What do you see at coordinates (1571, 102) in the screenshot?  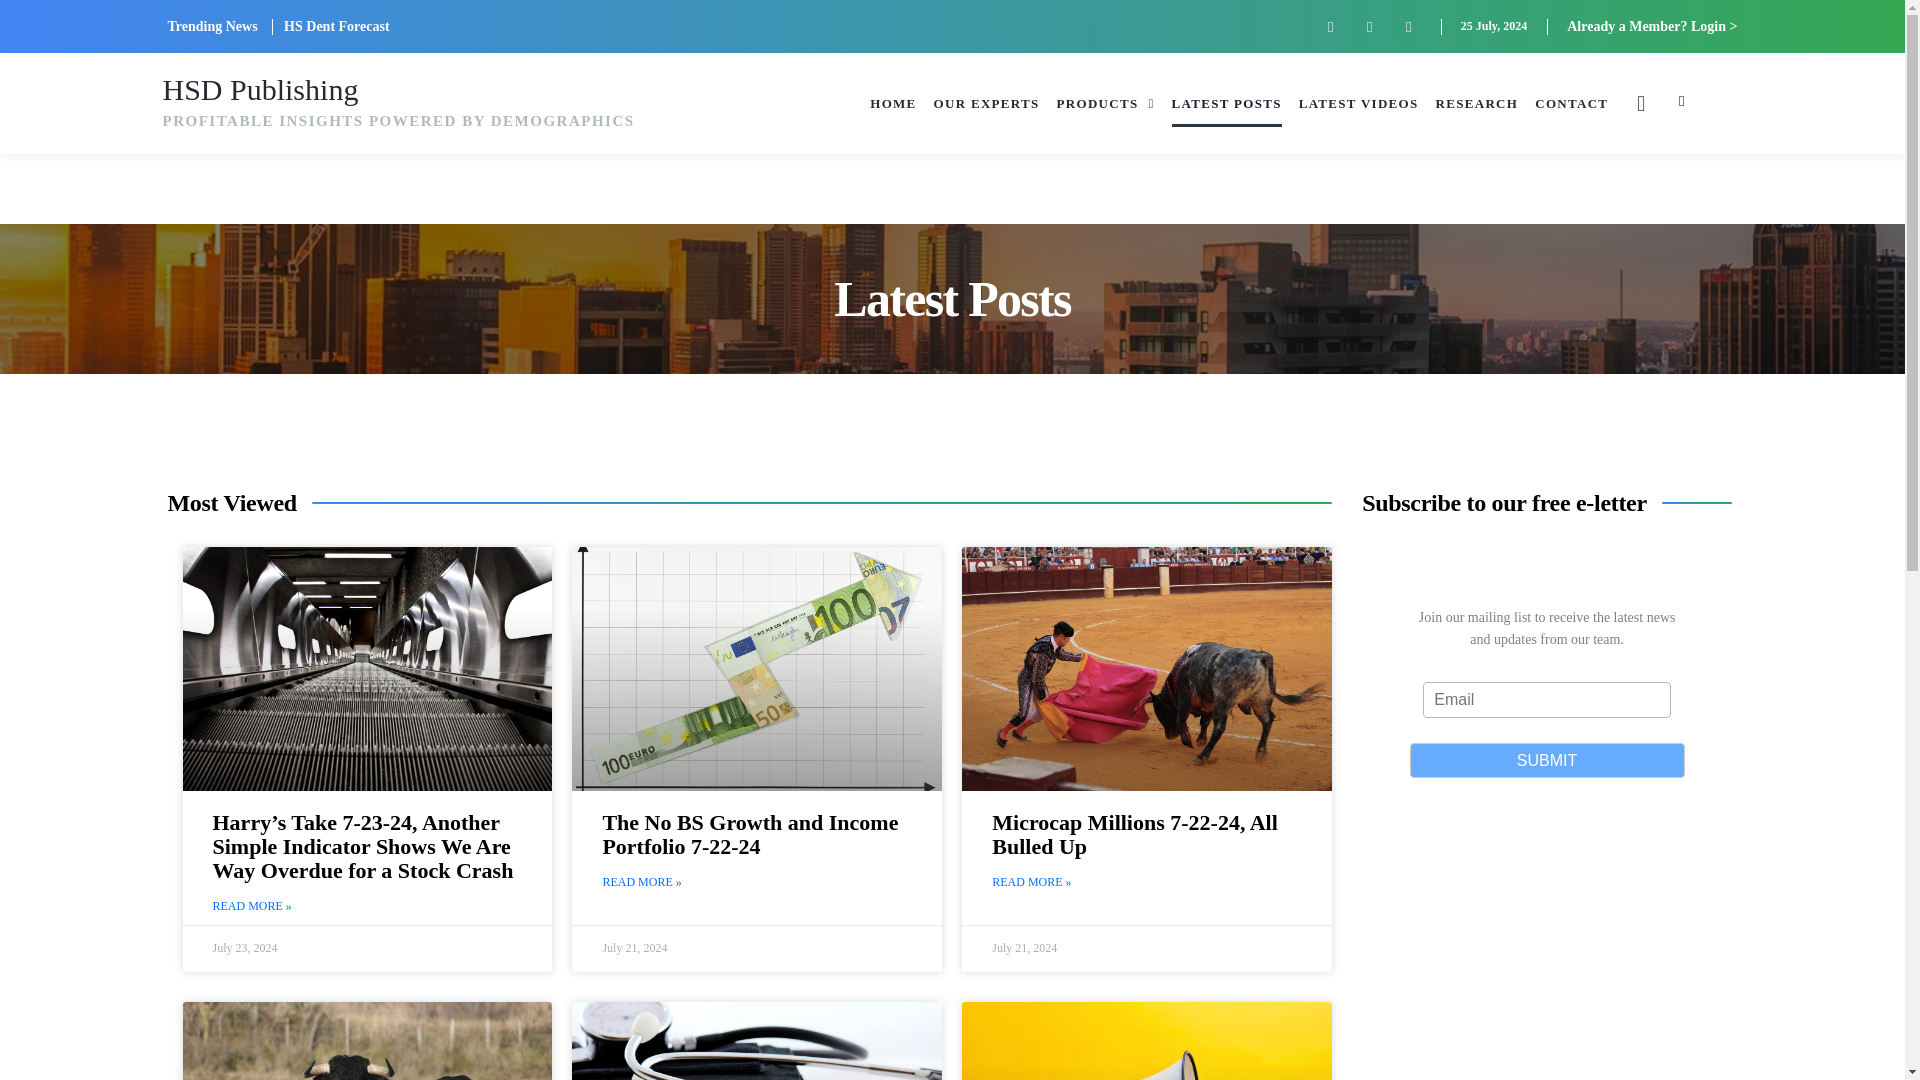 I see `CONTACT` at bounding box center [1571, 102].